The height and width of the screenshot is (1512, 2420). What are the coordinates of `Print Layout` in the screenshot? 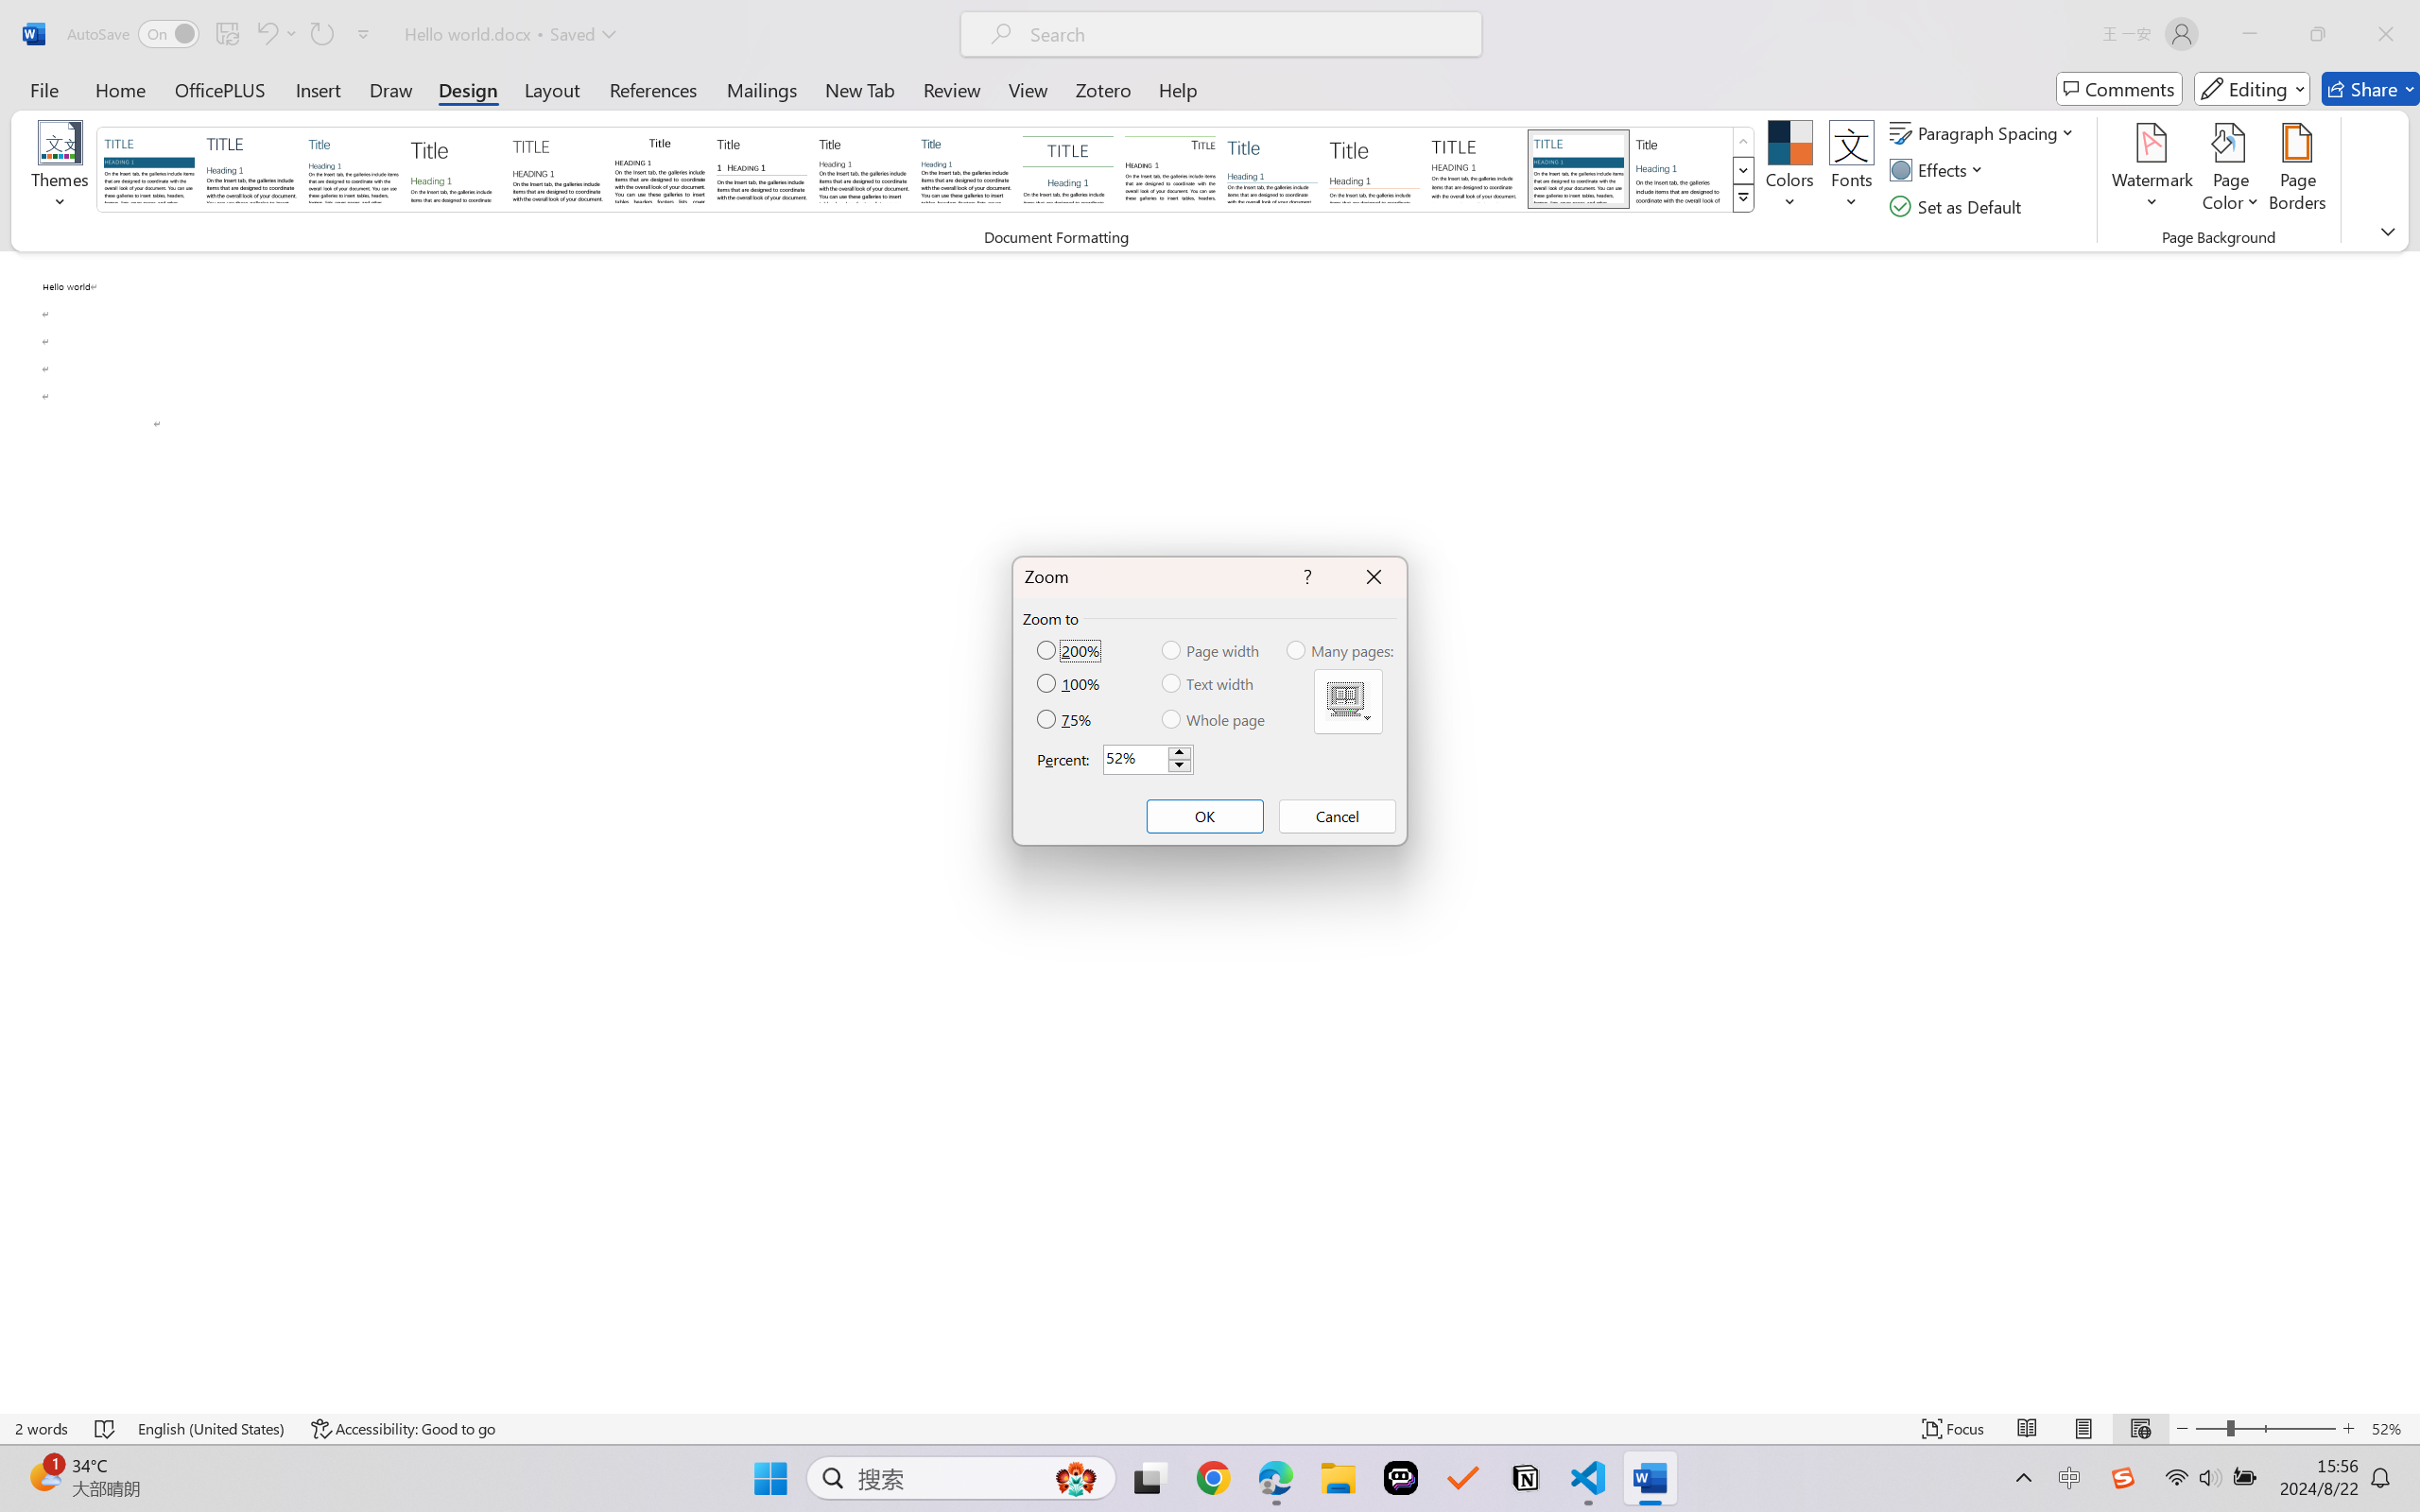 It's located at (2084, 1429).